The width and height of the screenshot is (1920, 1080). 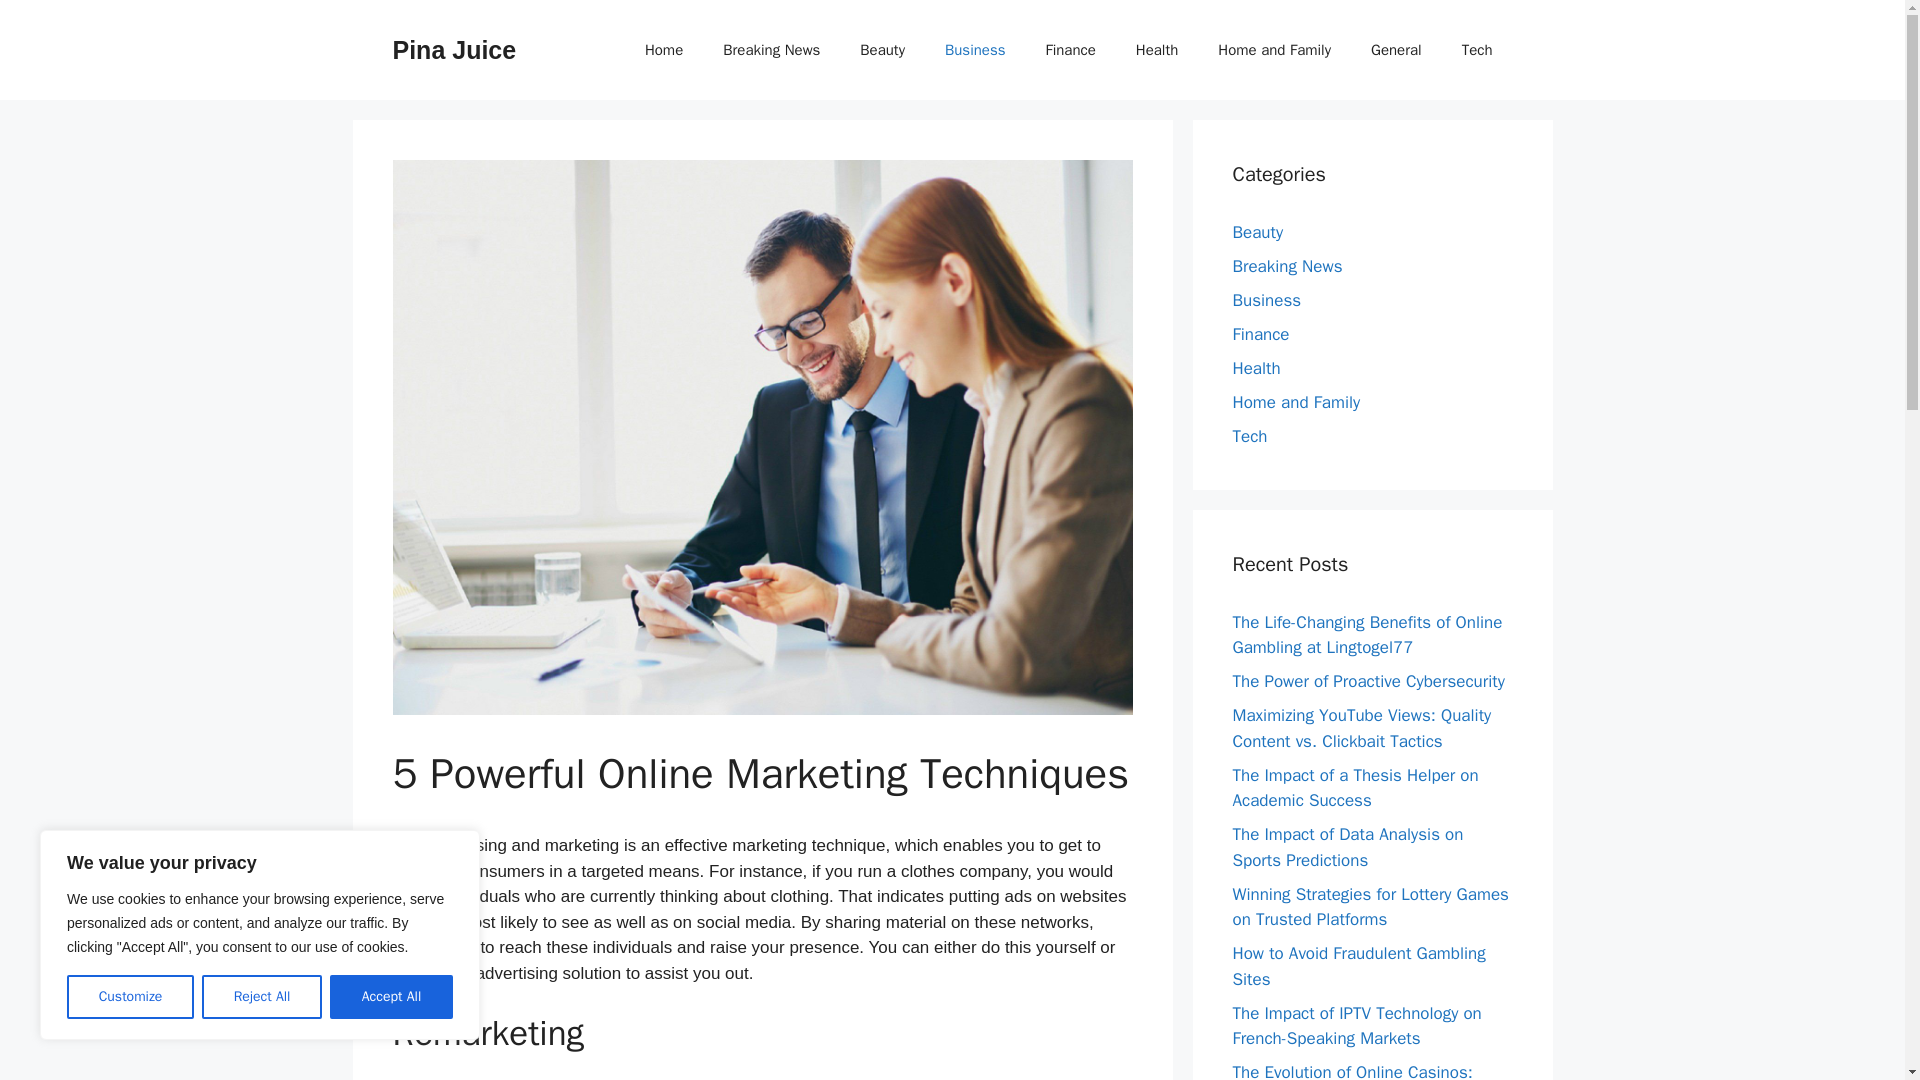 What do you see at coordinates (1156, 50) in the screenshot?
I see `Health` at bounding box center [1156, 50].